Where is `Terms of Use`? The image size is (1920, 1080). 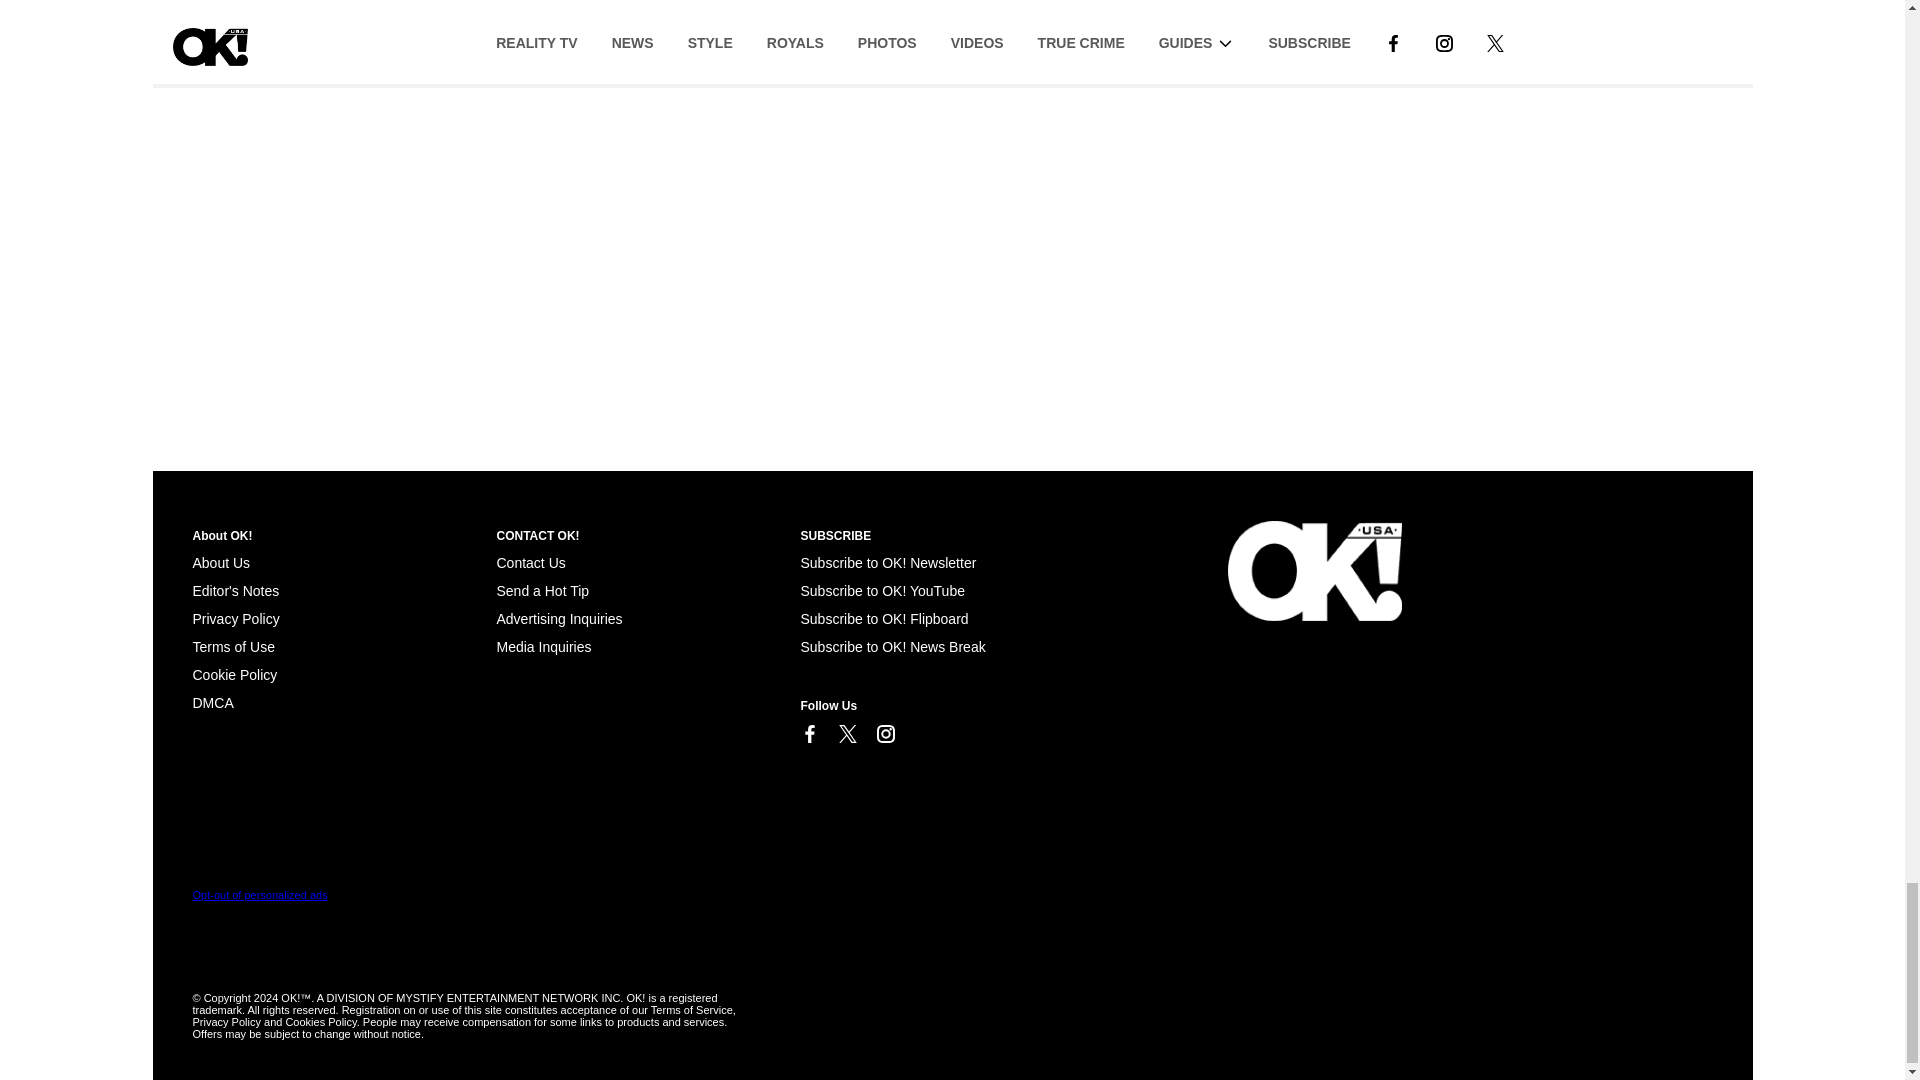
Terms of Use is located at coordinates (233, 646).